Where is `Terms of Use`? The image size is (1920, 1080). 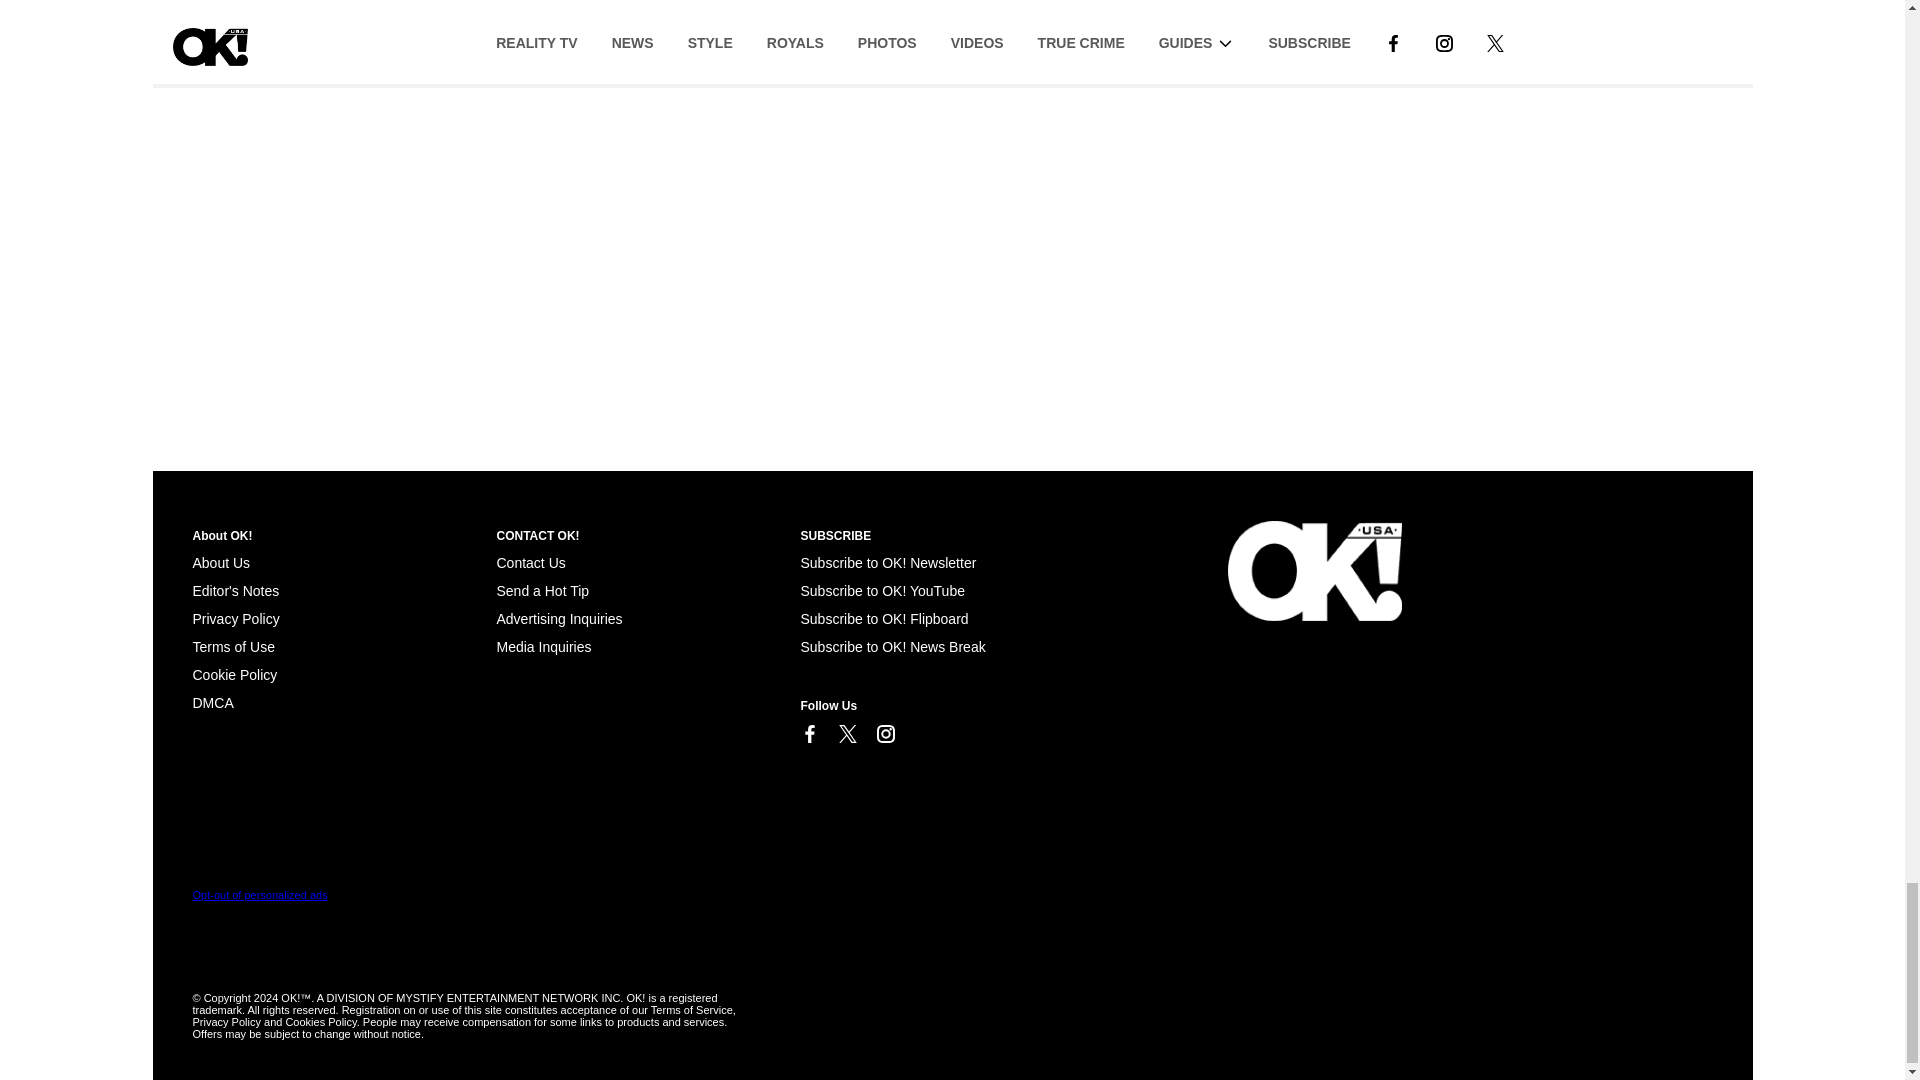
Terms of Use is located at coordinates (233, 646).